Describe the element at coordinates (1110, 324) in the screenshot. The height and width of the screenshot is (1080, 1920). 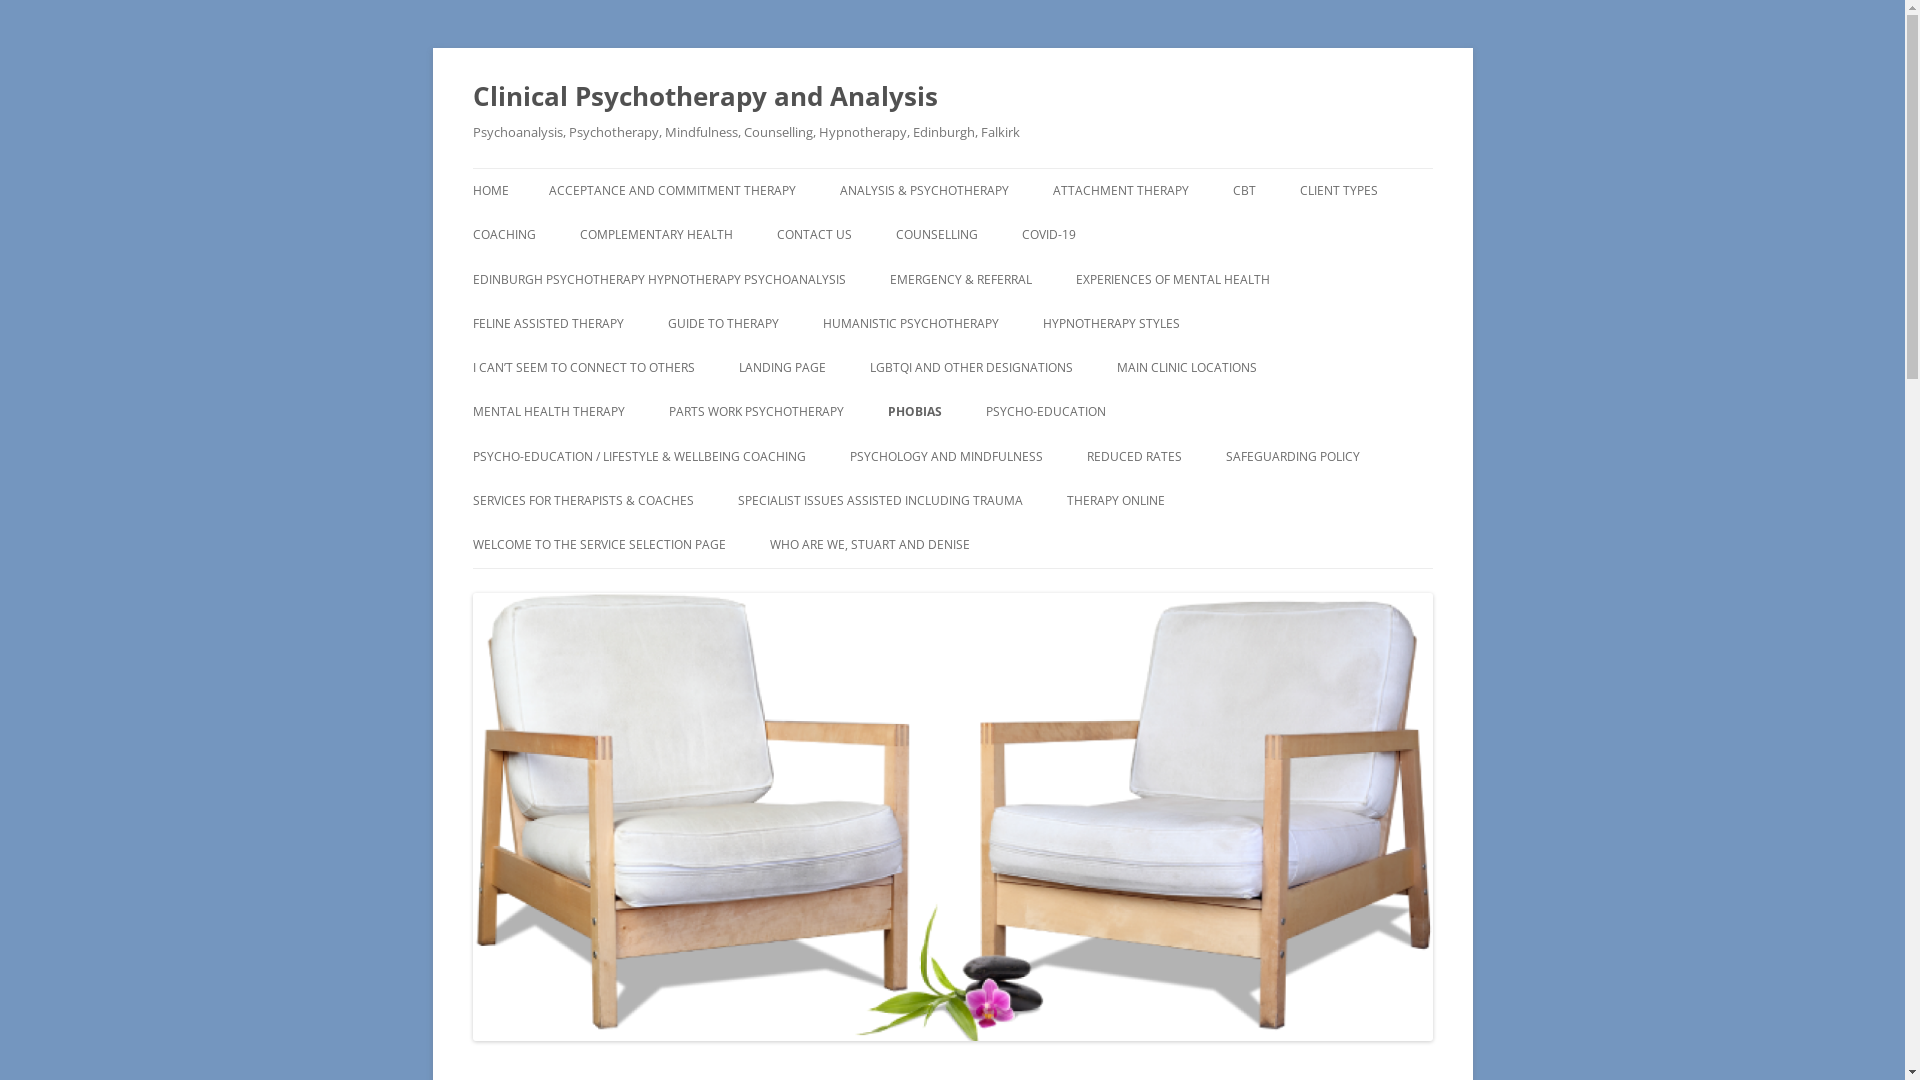
I see `HYPNOTHERAPY STYLES` at that location.